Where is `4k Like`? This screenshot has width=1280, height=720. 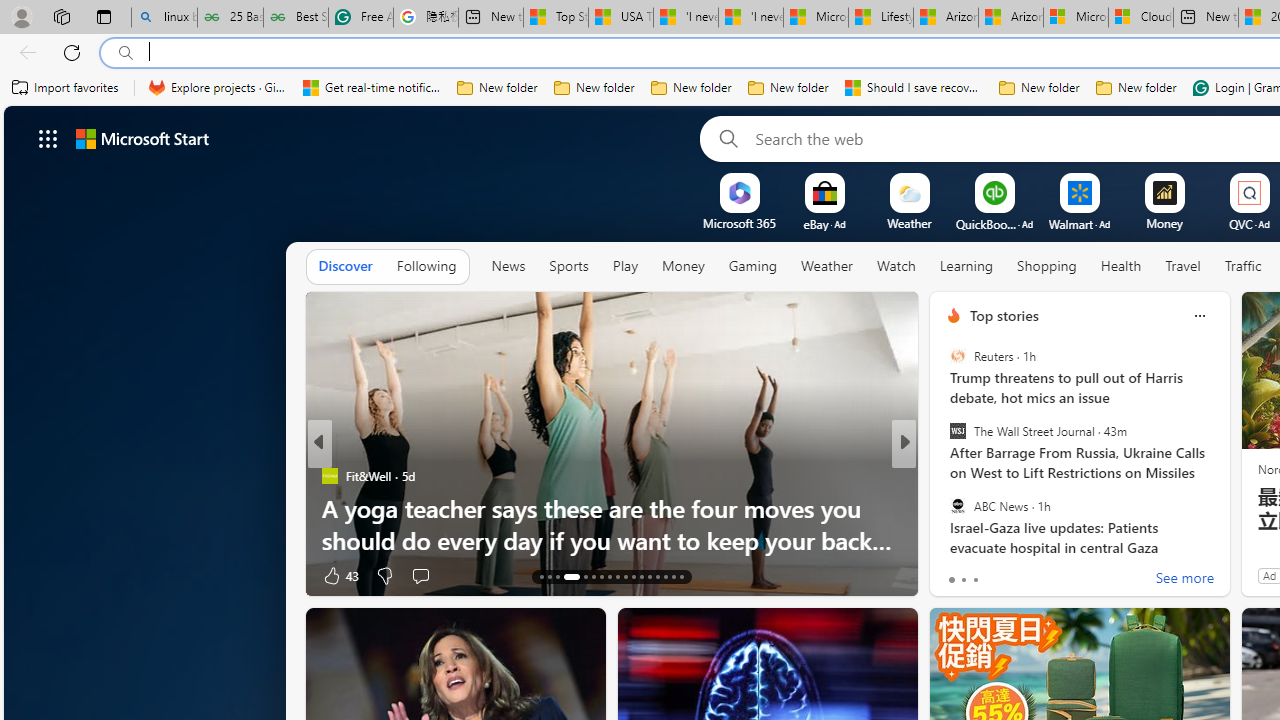 4k Like is located at coordinates (955, 574).